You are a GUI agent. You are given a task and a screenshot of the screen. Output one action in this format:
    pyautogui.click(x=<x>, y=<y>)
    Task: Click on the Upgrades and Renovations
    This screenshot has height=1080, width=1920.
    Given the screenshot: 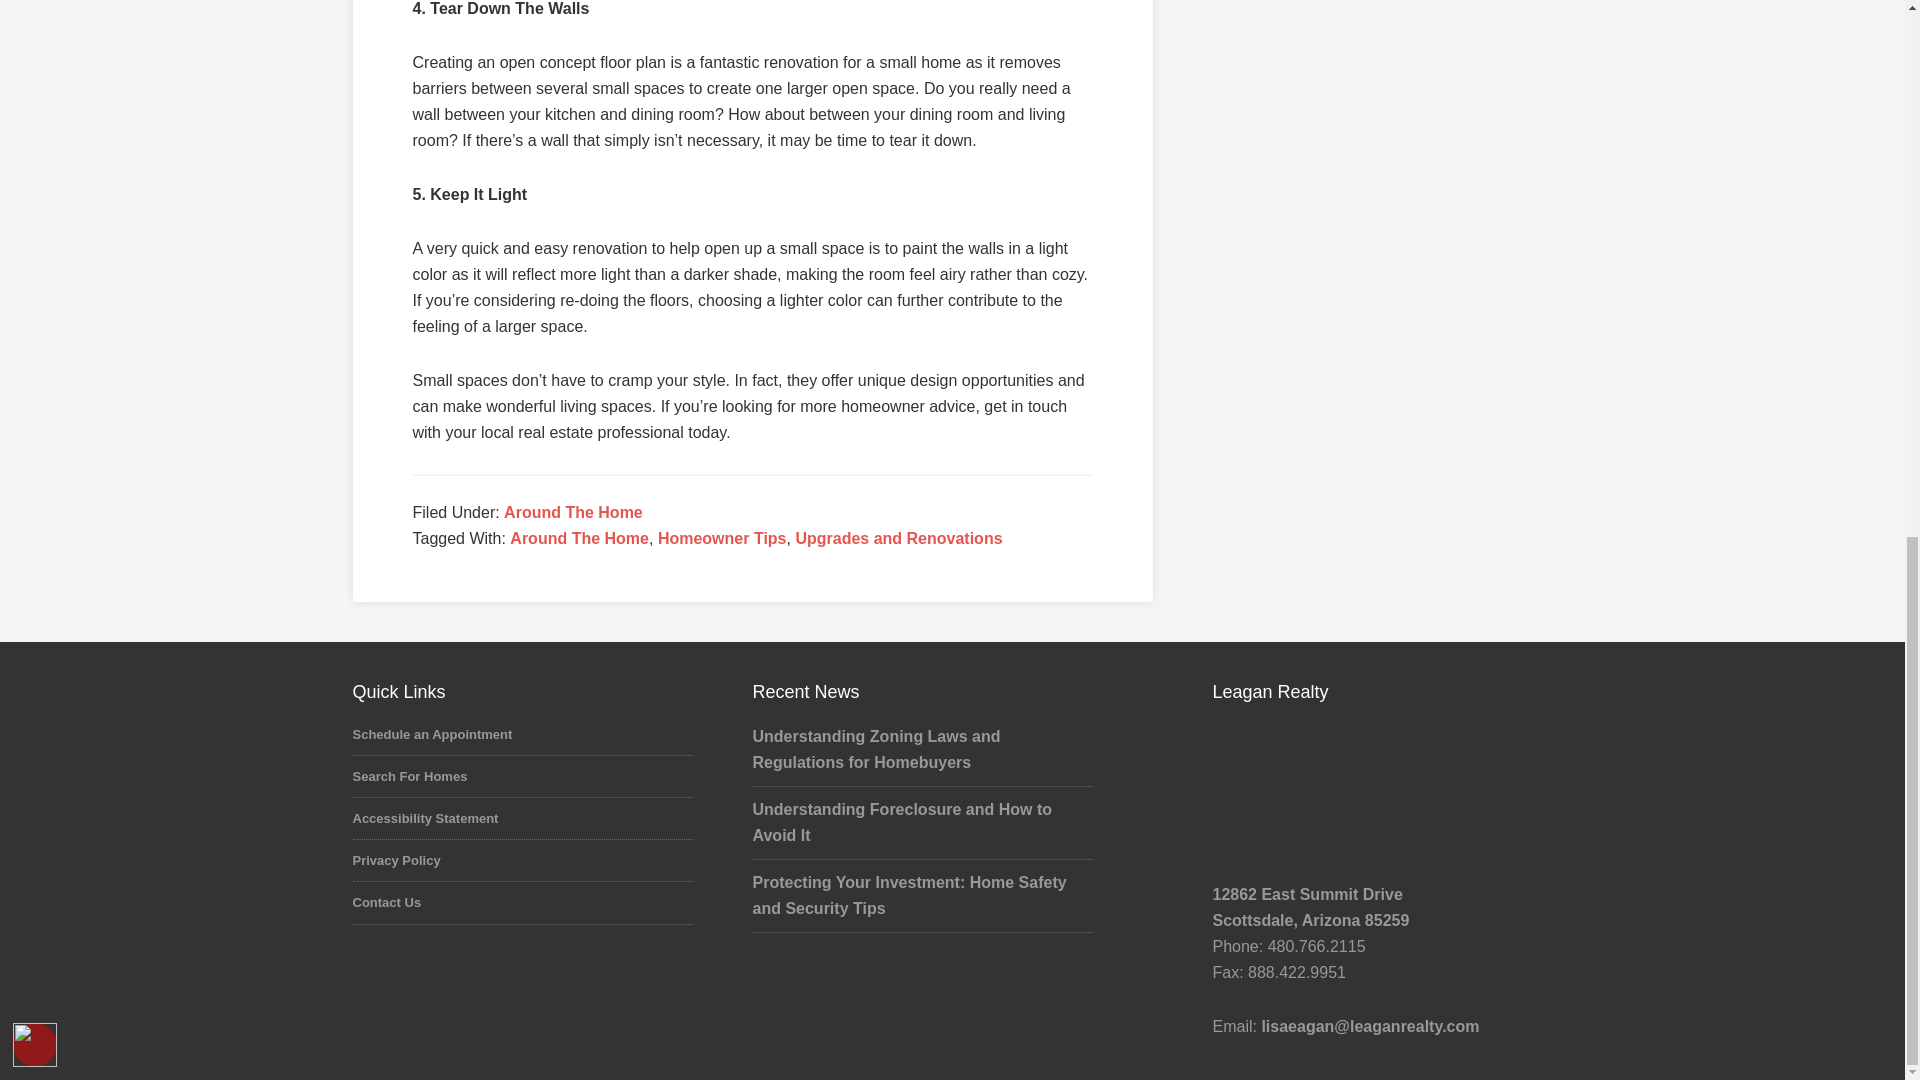 What is the action you would take?
    pyautogui.click(x=898, y=538)
    